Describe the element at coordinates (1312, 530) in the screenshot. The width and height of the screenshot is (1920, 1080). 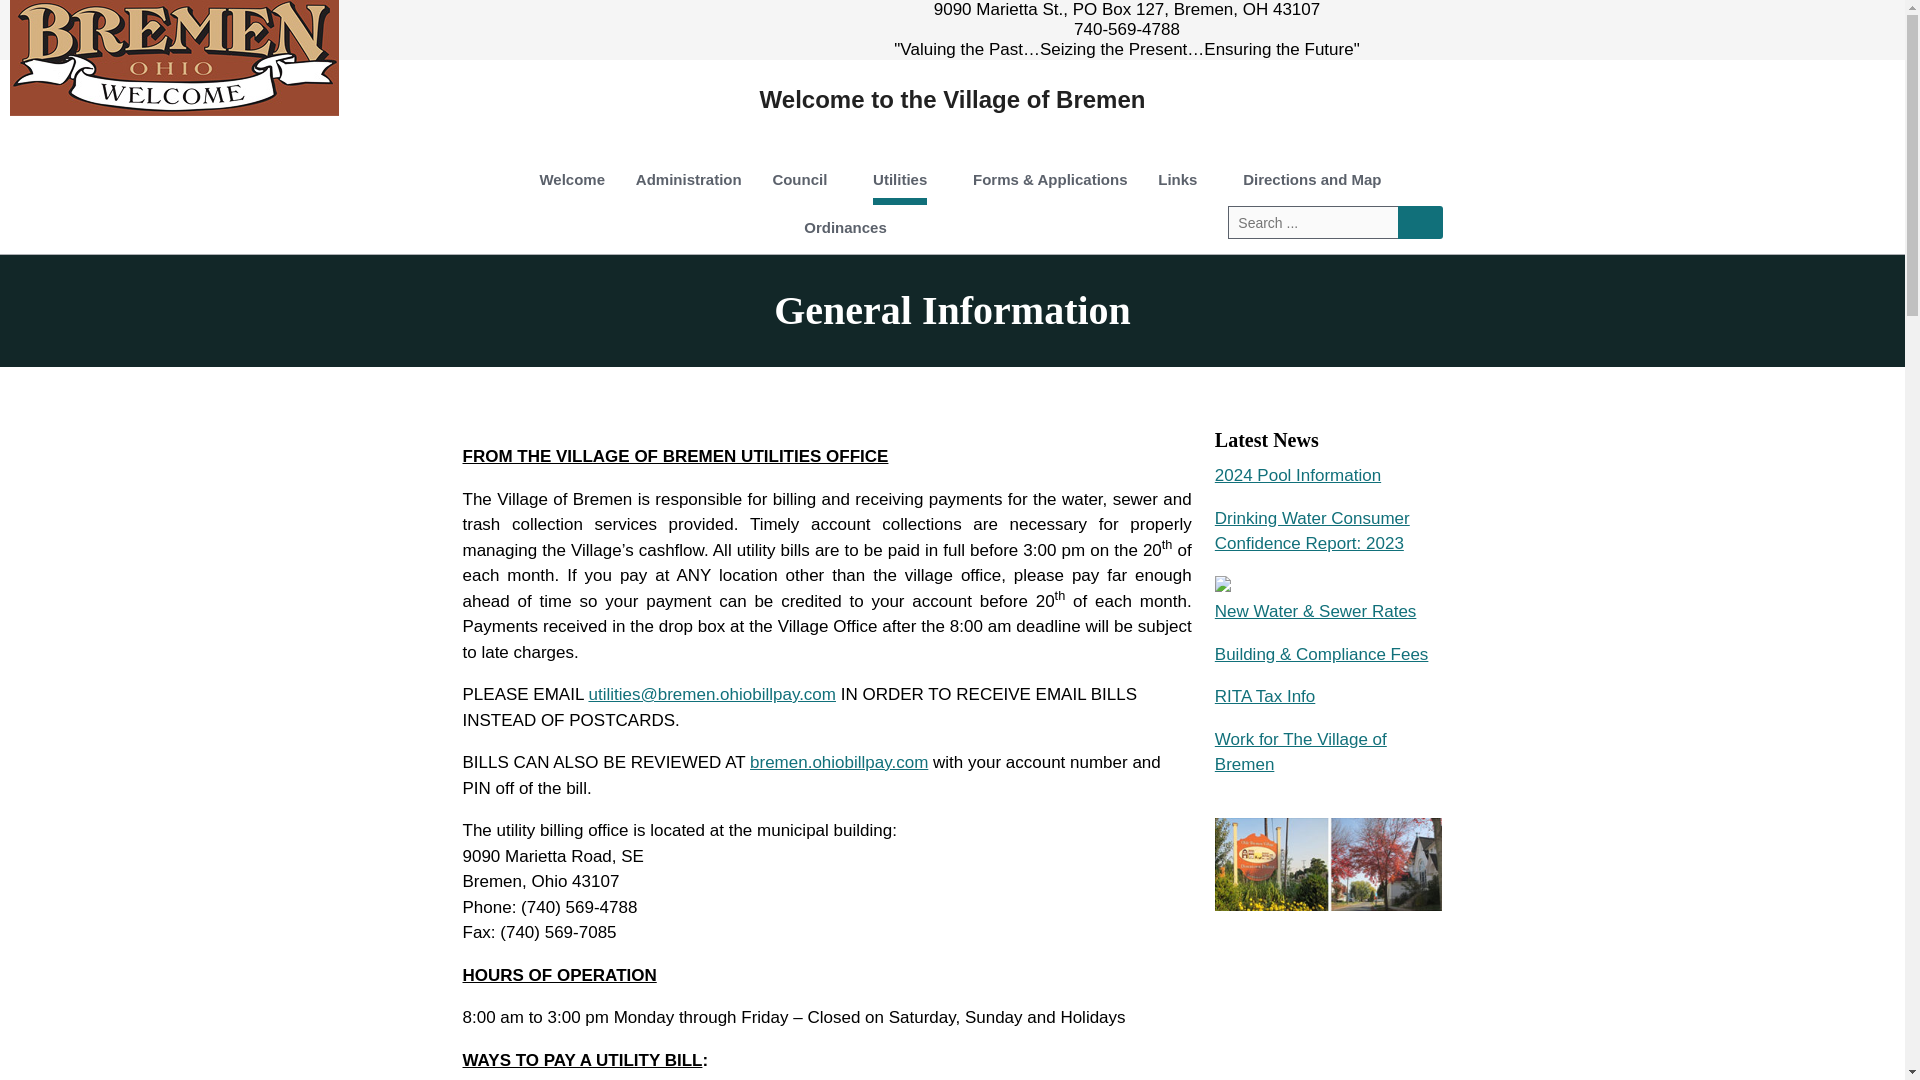
I see `Drinking Water Consumer Confidence Report: 2023` at that location.